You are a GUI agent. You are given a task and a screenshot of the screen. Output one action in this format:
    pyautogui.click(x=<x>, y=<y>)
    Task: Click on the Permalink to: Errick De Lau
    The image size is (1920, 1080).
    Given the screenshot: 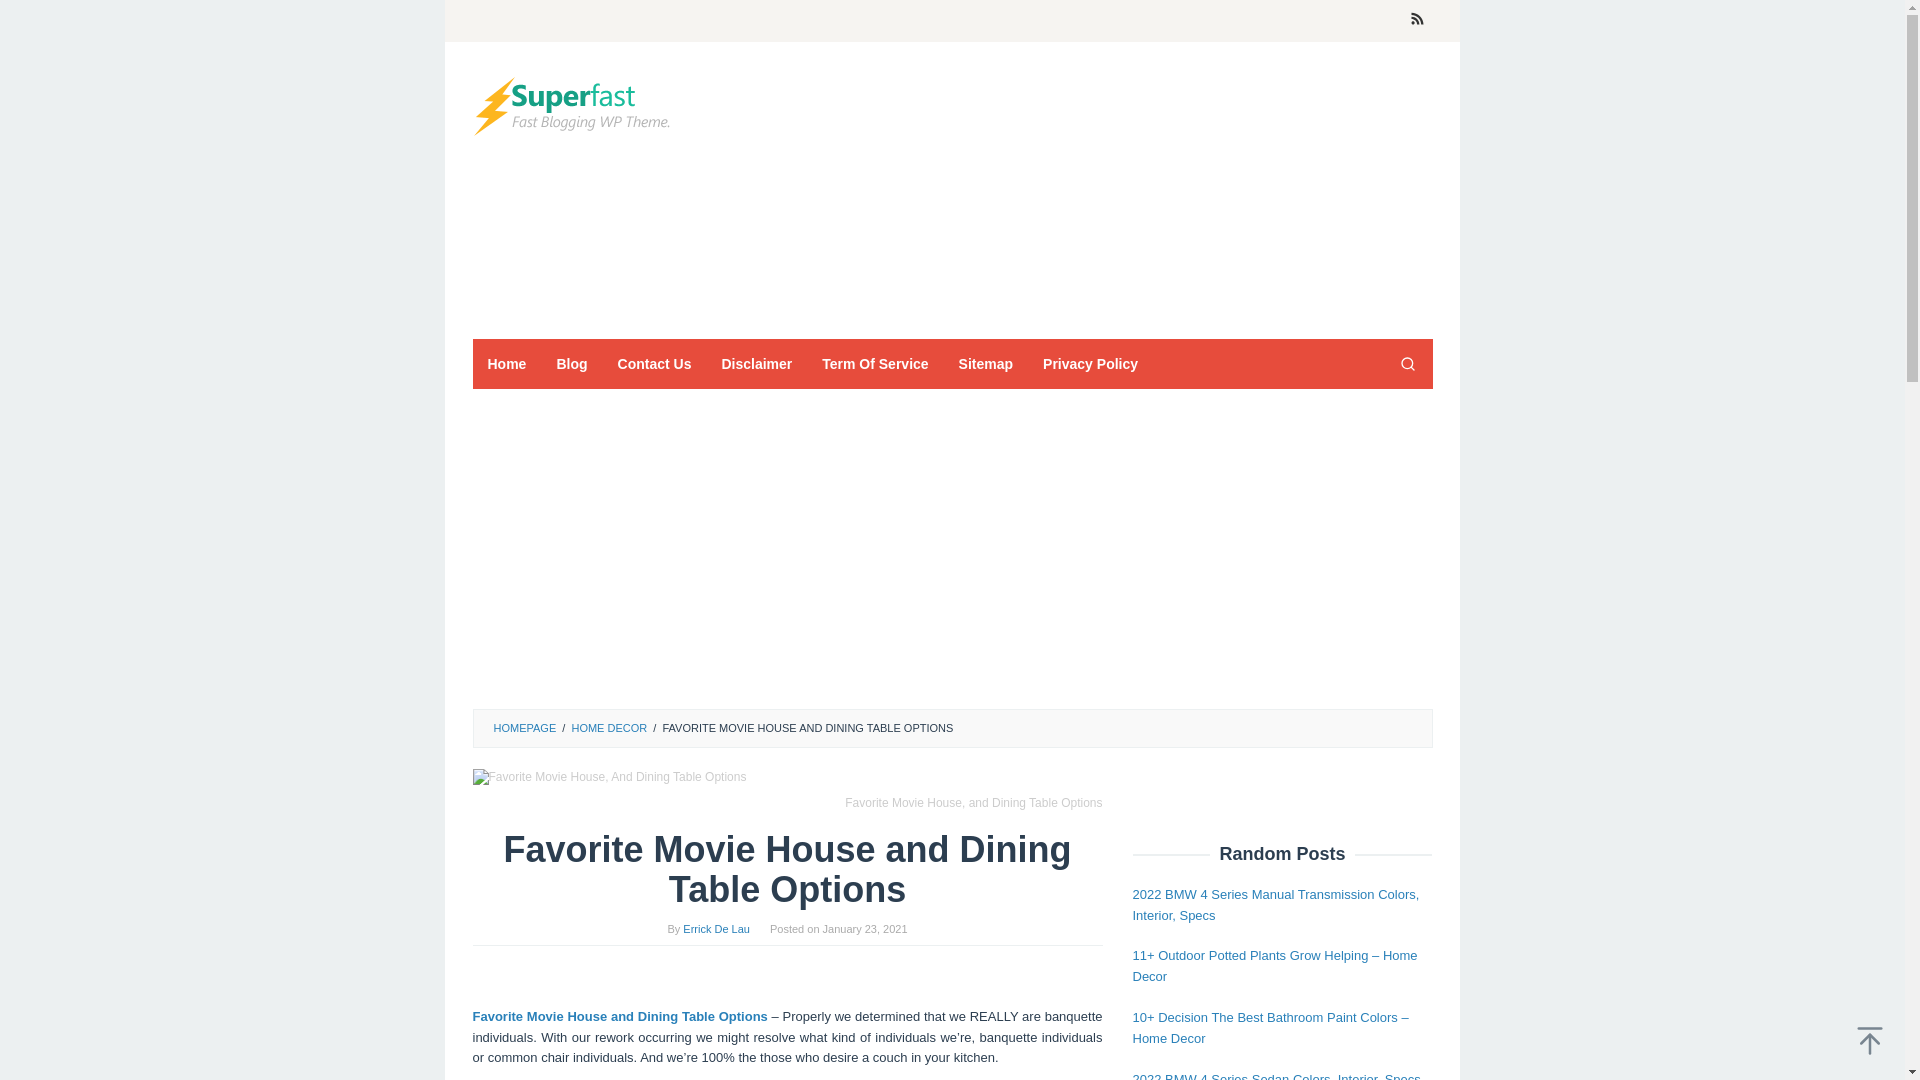 What is the action you would take?
    pyautogui.click(x=716, y=929)
    